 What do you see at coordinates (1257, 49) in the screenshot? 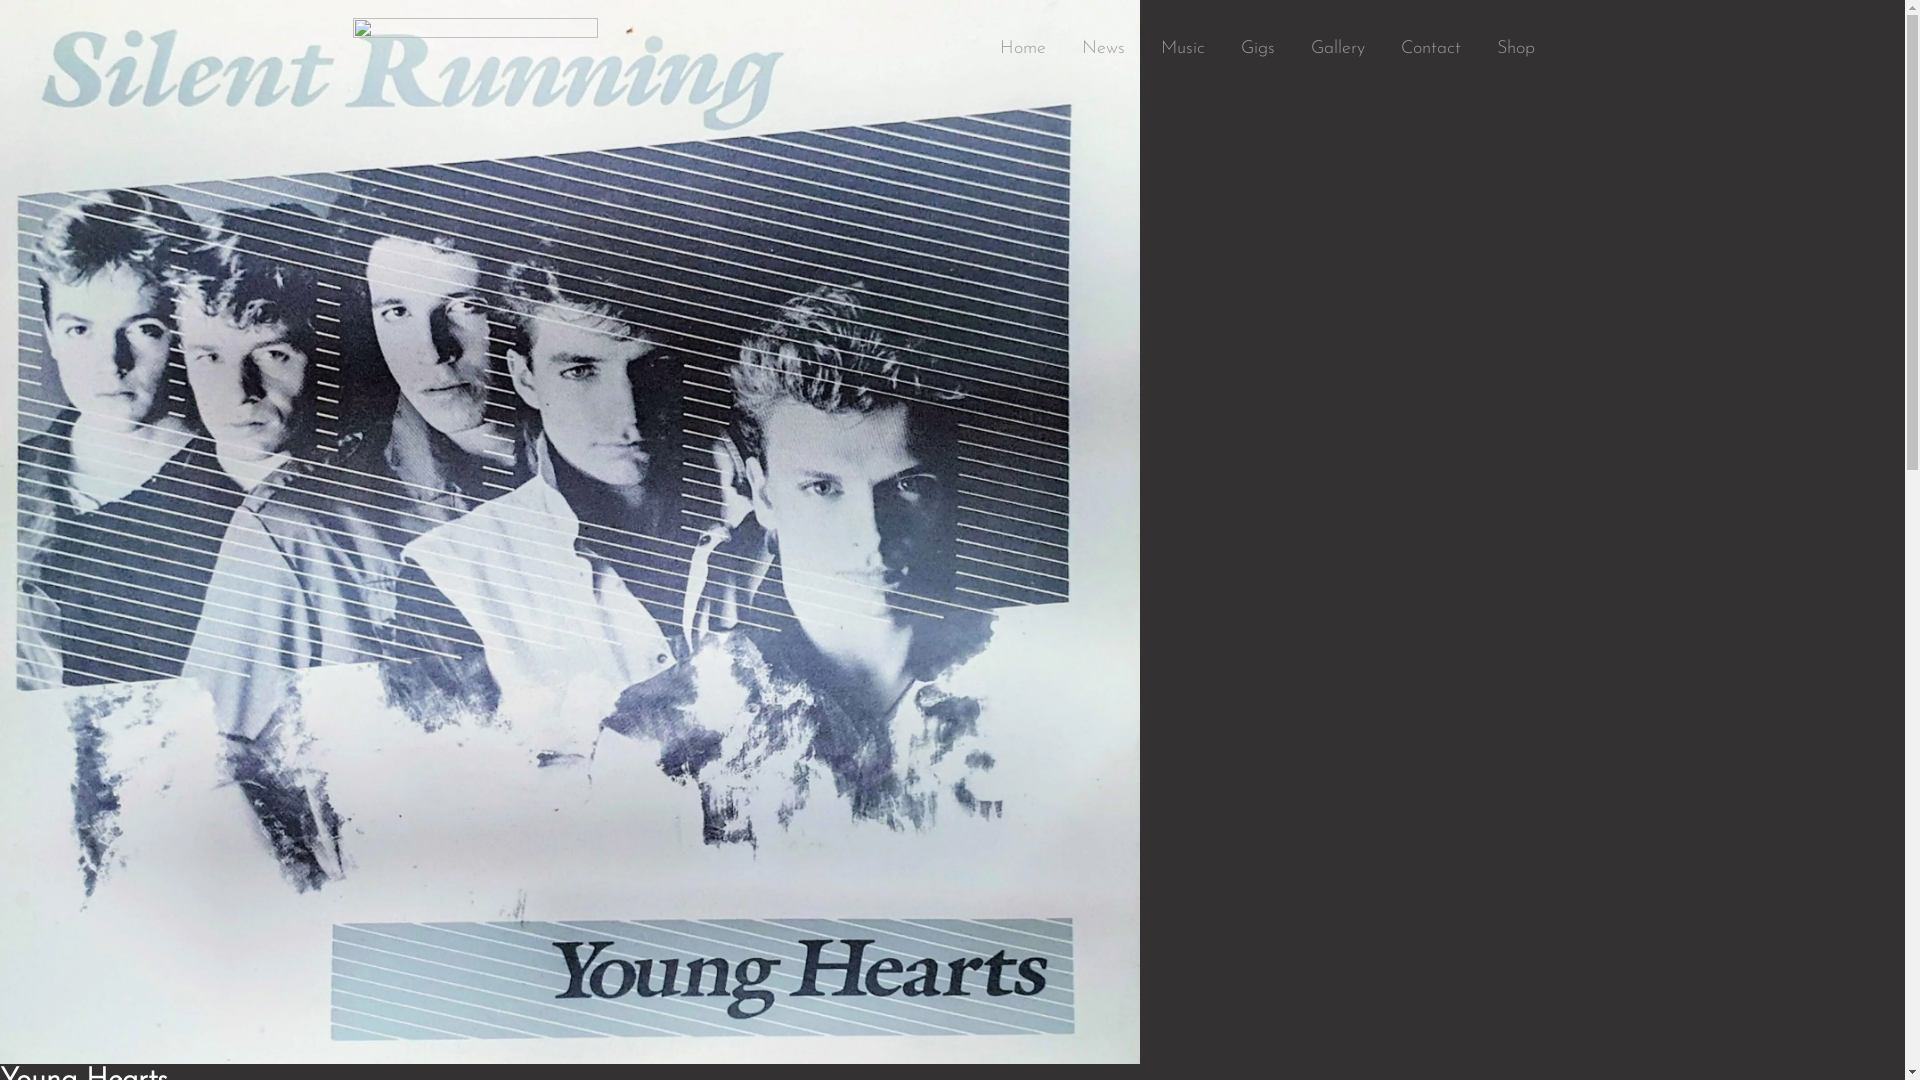
I see `Gigs` at bounding box center [1257, 49].